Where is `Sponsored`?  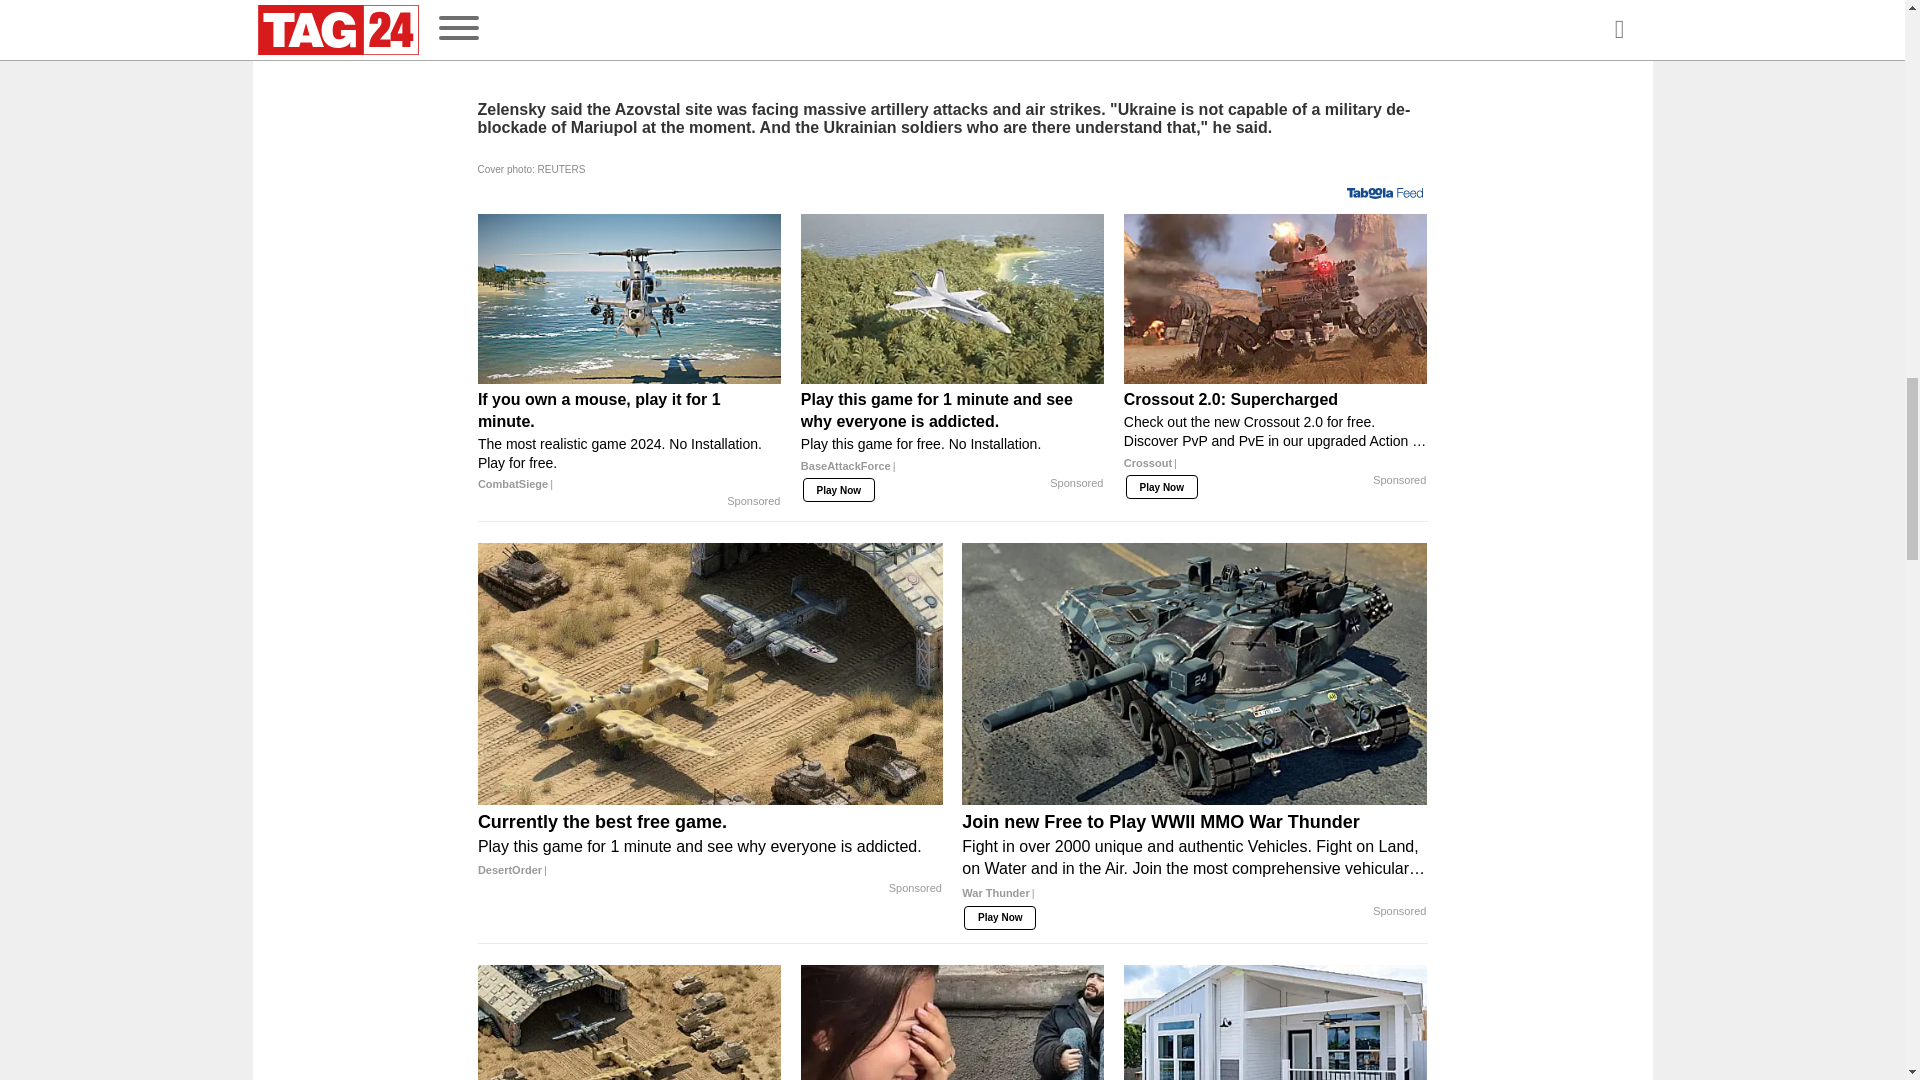
Sponsored is located at coordinates (1399, 481).